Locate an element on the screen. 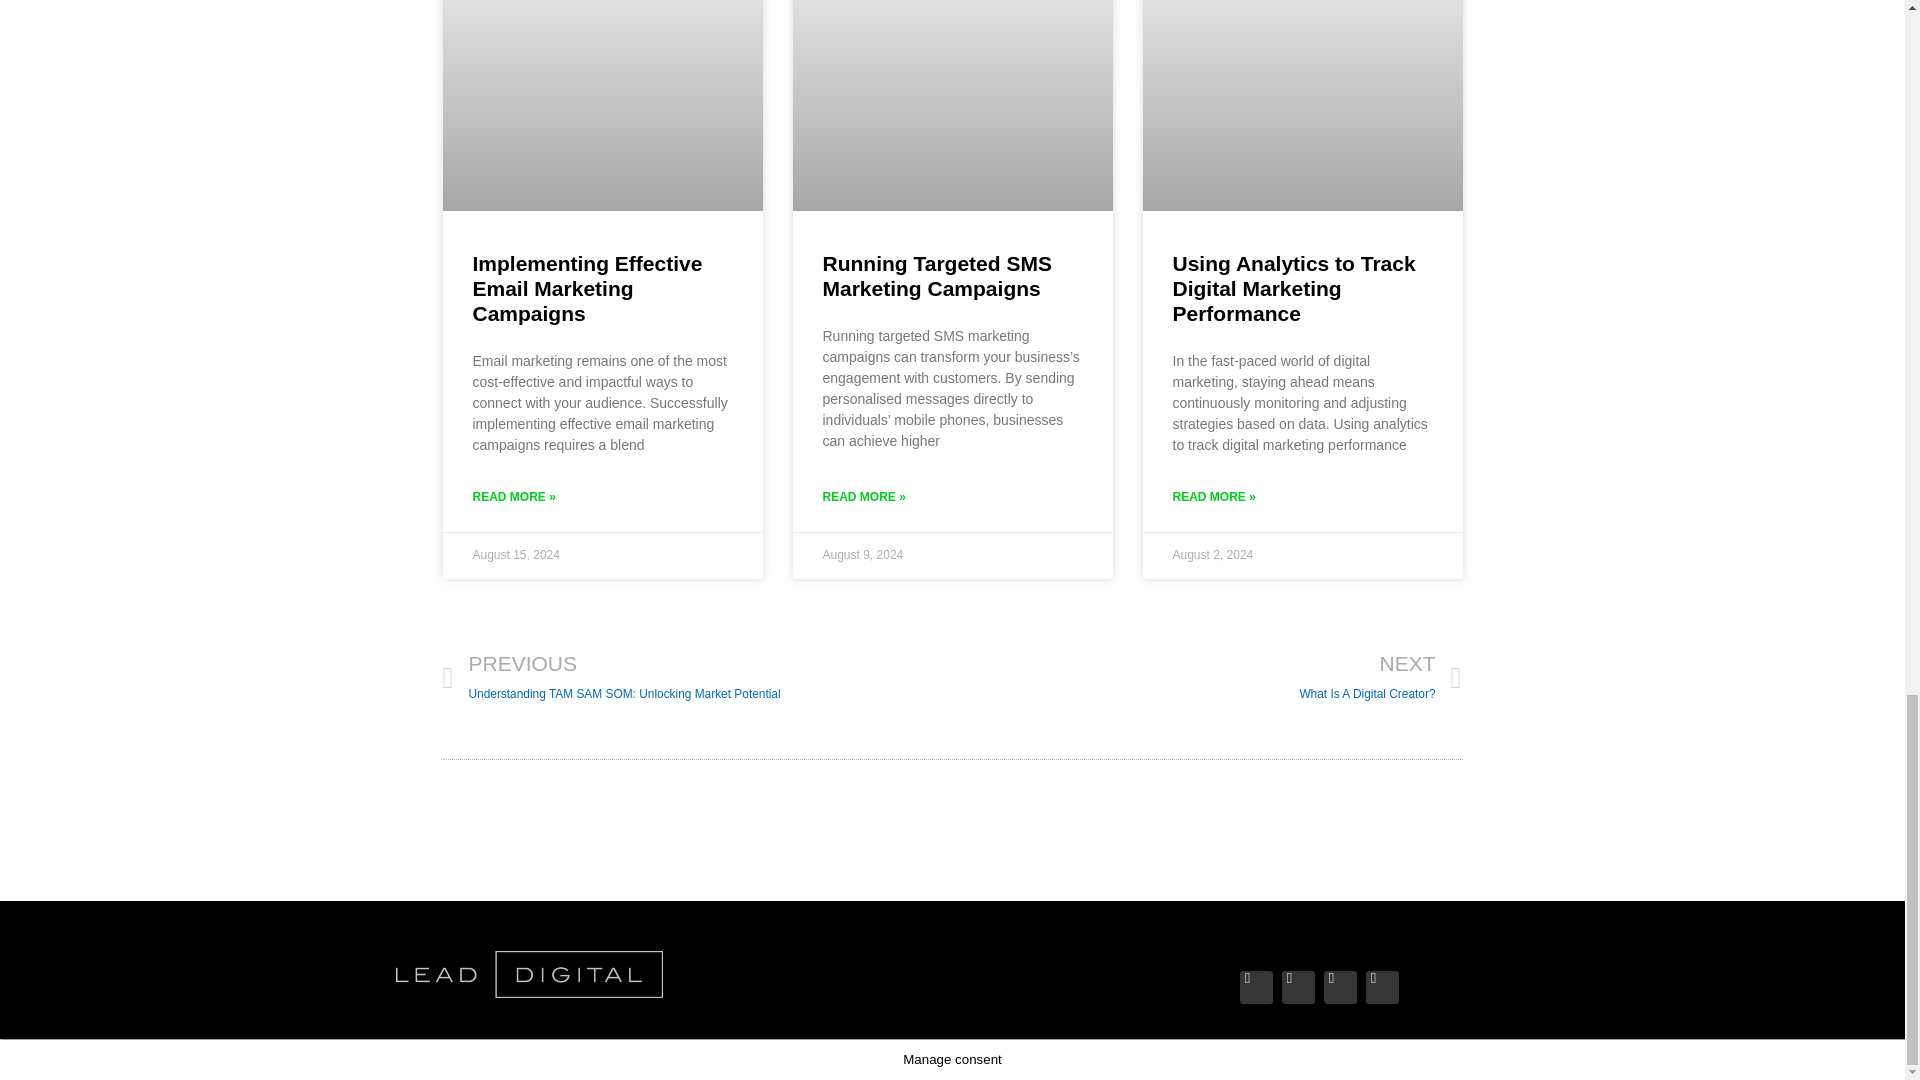 The width and height of the screenshot is (1920, 1080). Implementing Effective Email Marketing Campaigns is located at coordinates (587, 288).